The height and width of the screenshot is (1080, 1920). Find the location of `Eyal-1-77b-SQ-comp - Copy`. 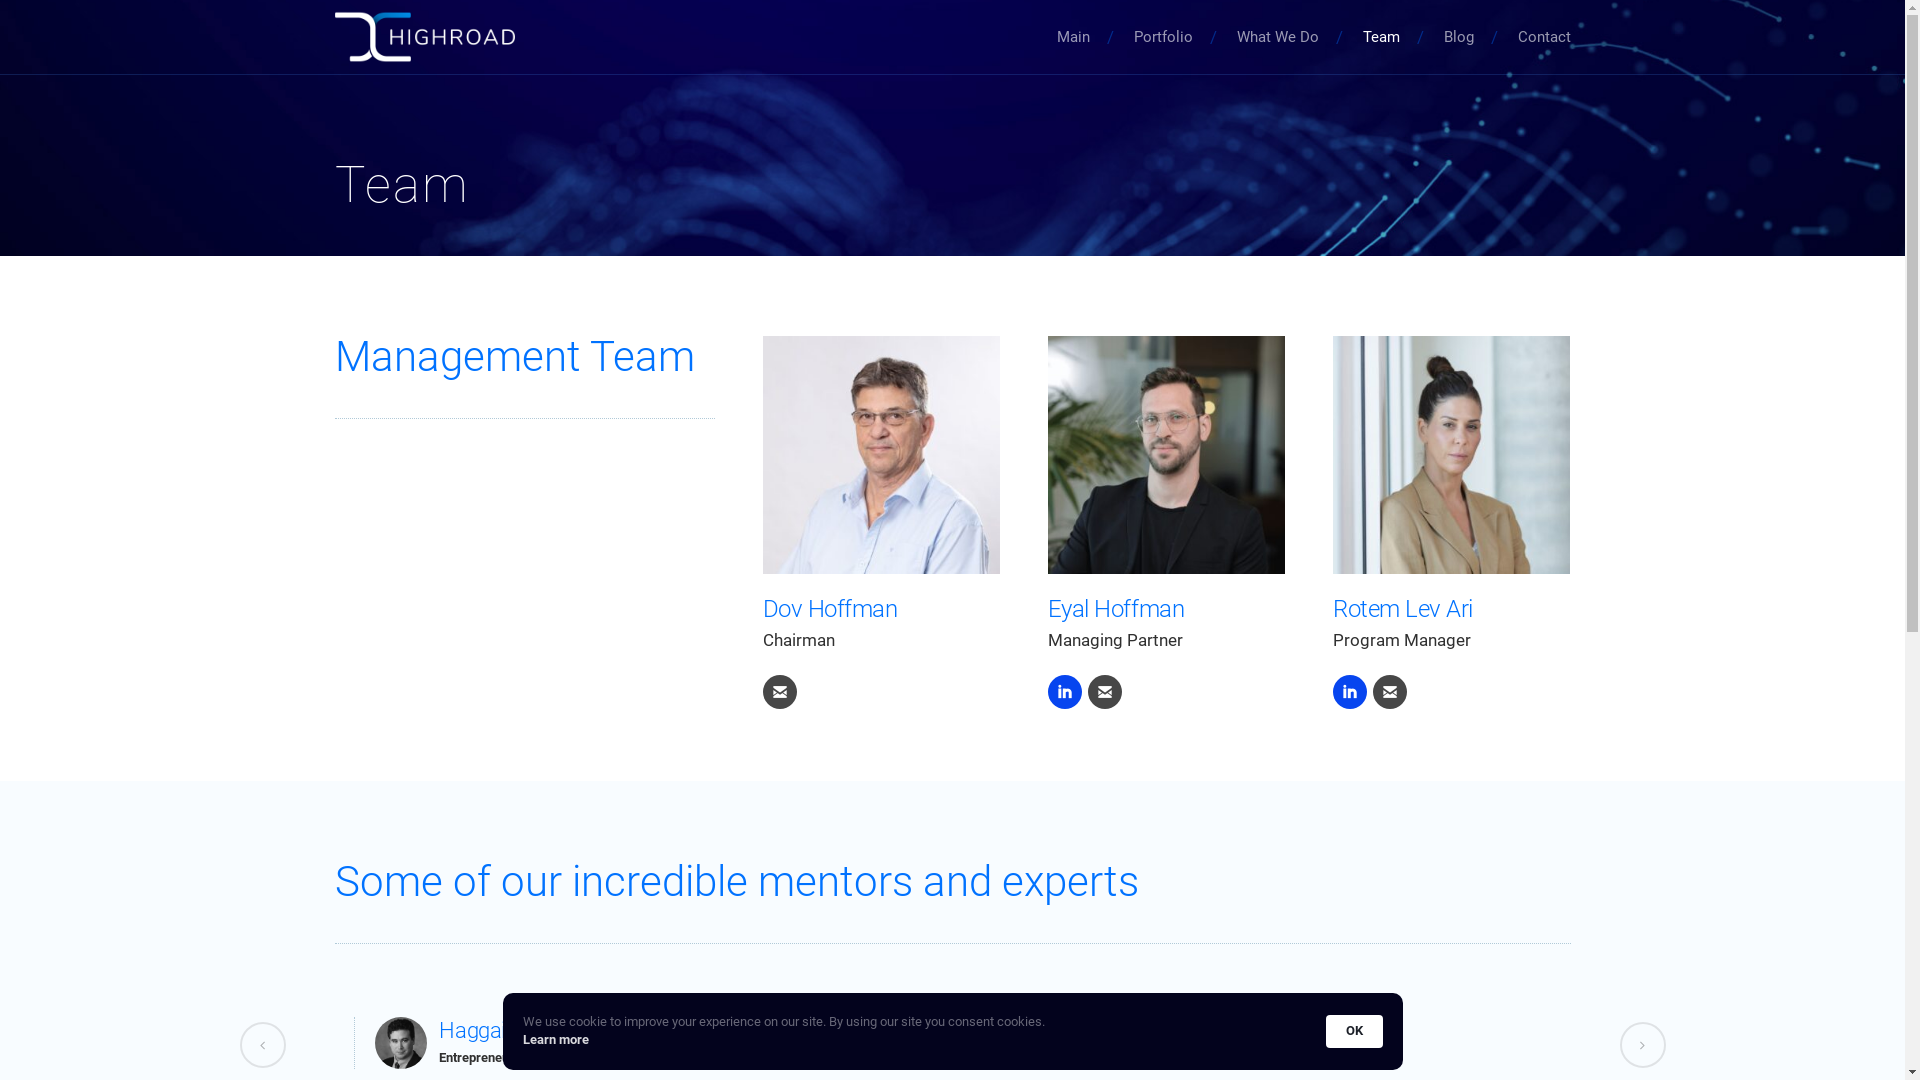

Eyal-1-77b-SQ-comp - Copy is located at coordinates (1166, 454).